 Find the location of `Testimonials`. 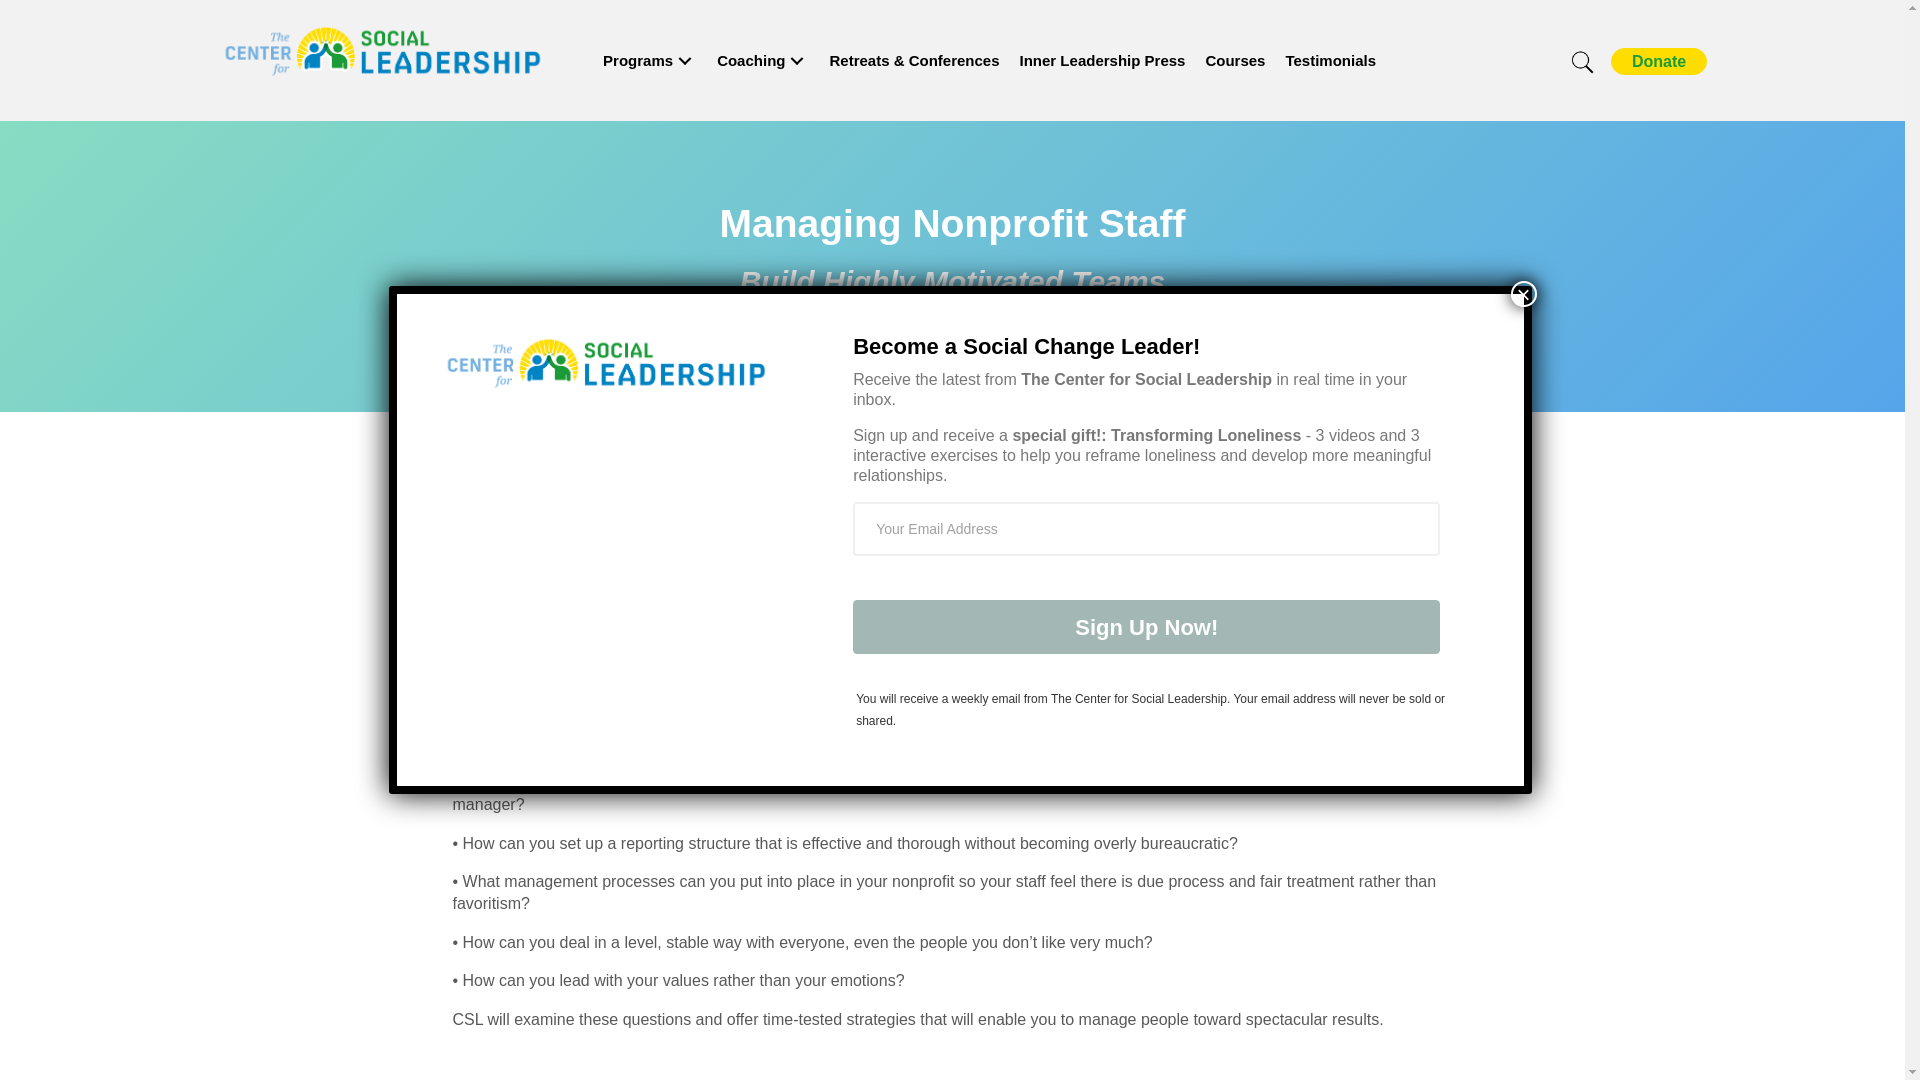

Testimonials is located at coordinates (1330, 60).